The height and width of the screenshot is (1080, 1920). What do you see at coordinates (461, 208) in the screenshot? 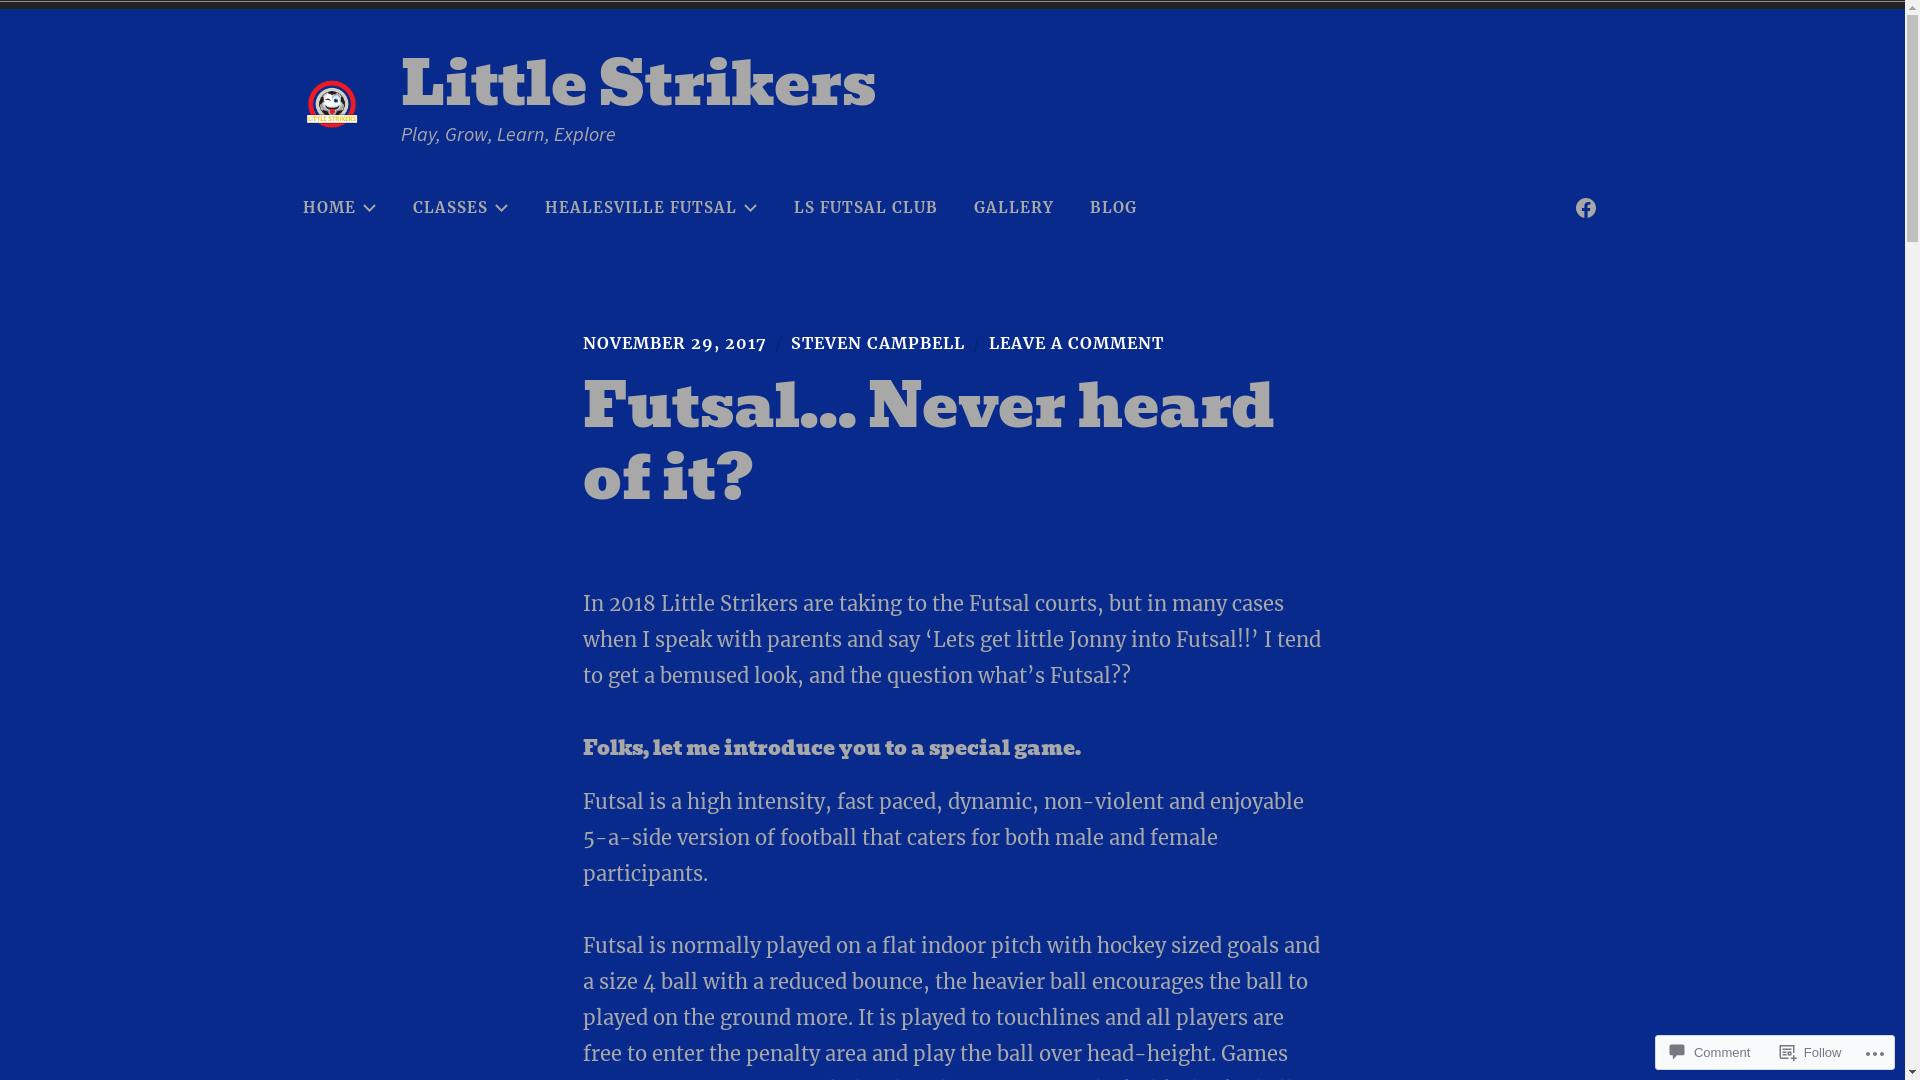
I see `CLASSES` at bounding box center [461, 208].